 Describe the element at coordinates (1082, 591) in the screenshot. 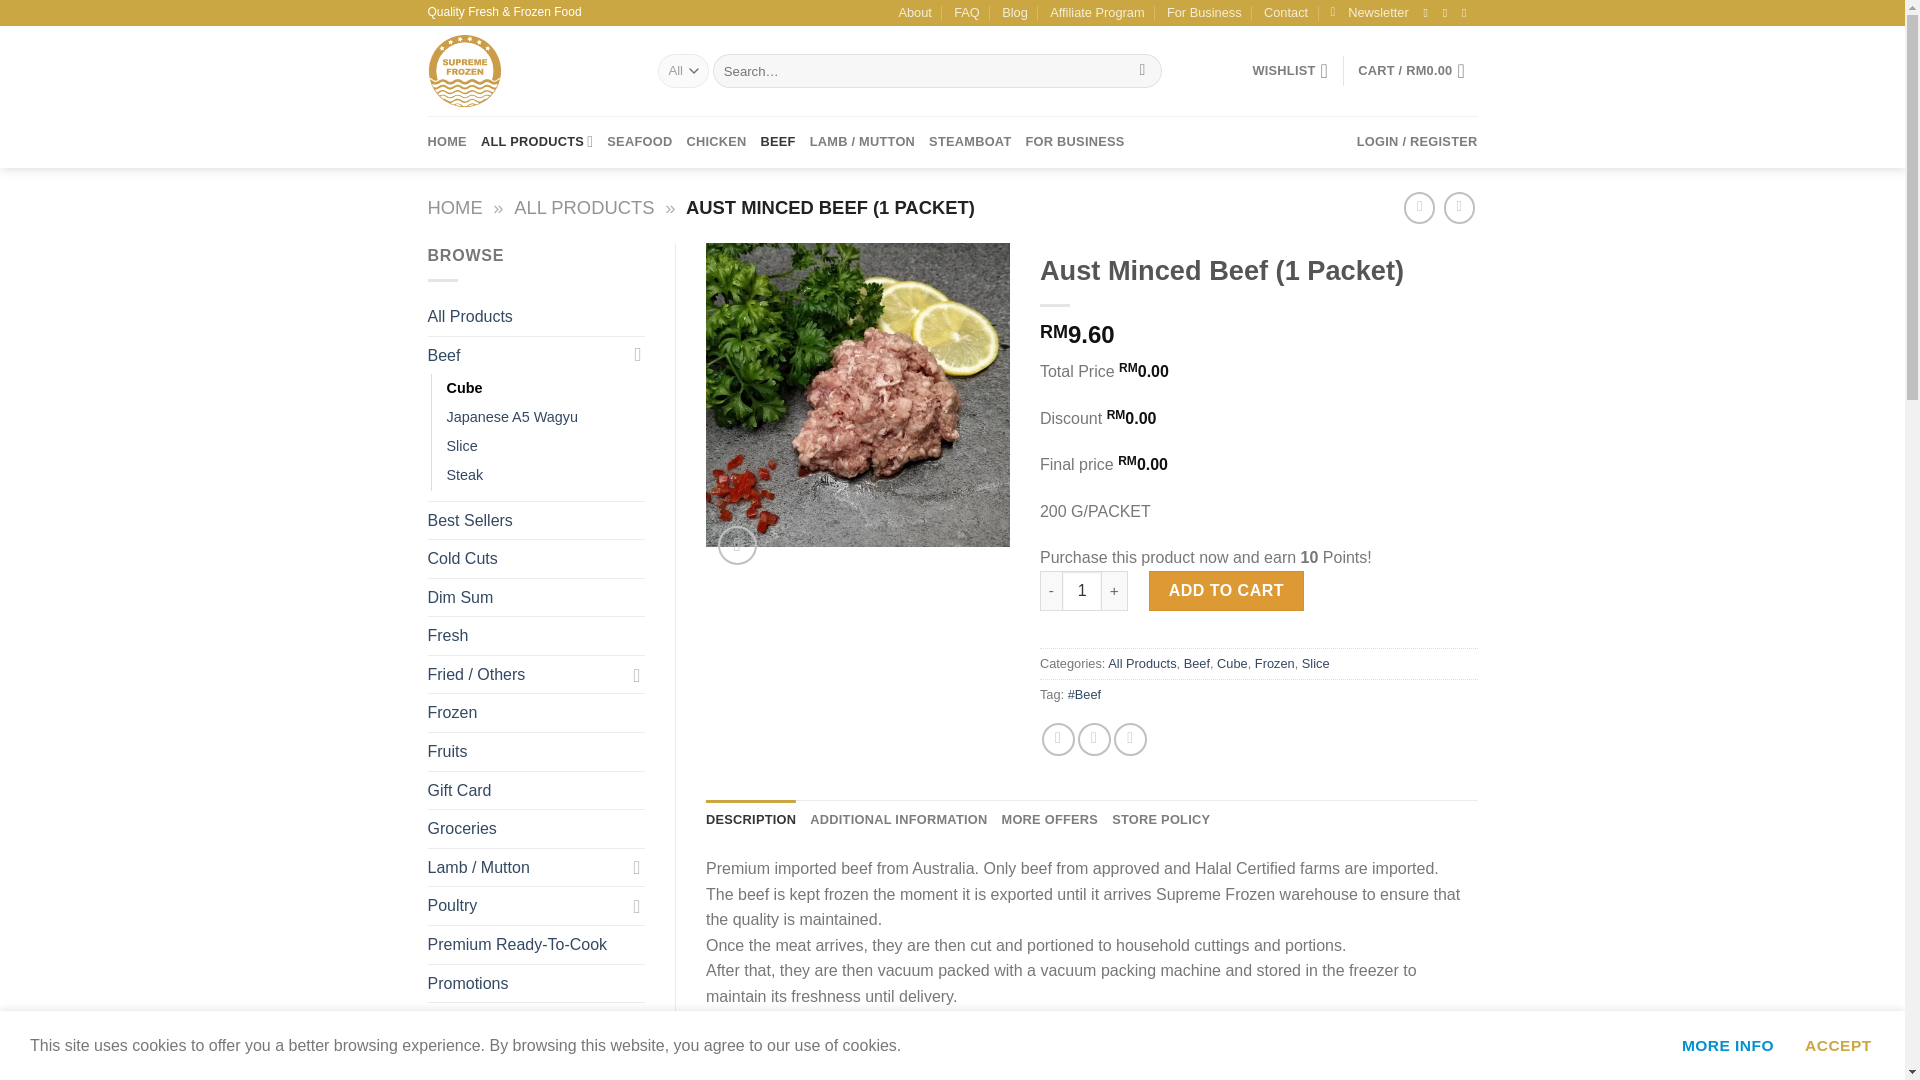

I see `1` at that location.